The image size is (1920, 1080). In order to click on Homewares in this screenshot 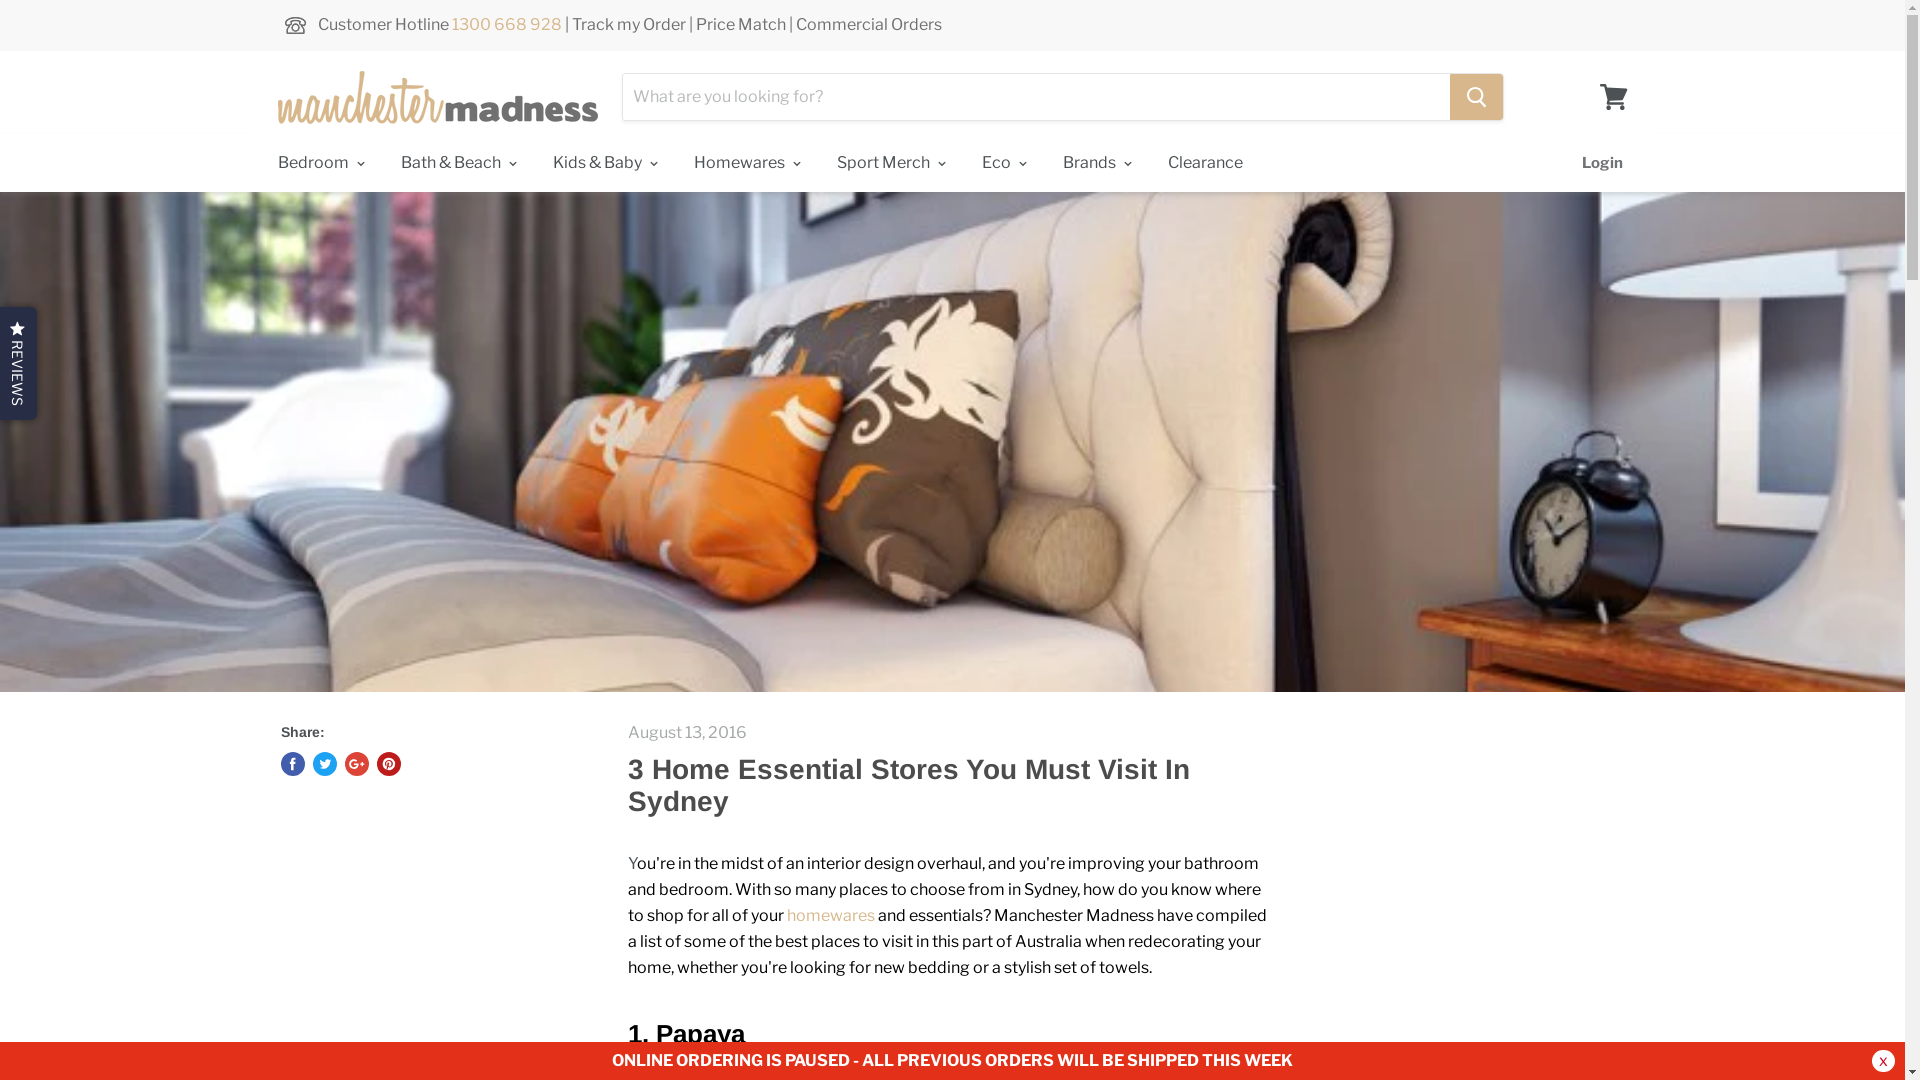, I will do `click(744, 163)`.